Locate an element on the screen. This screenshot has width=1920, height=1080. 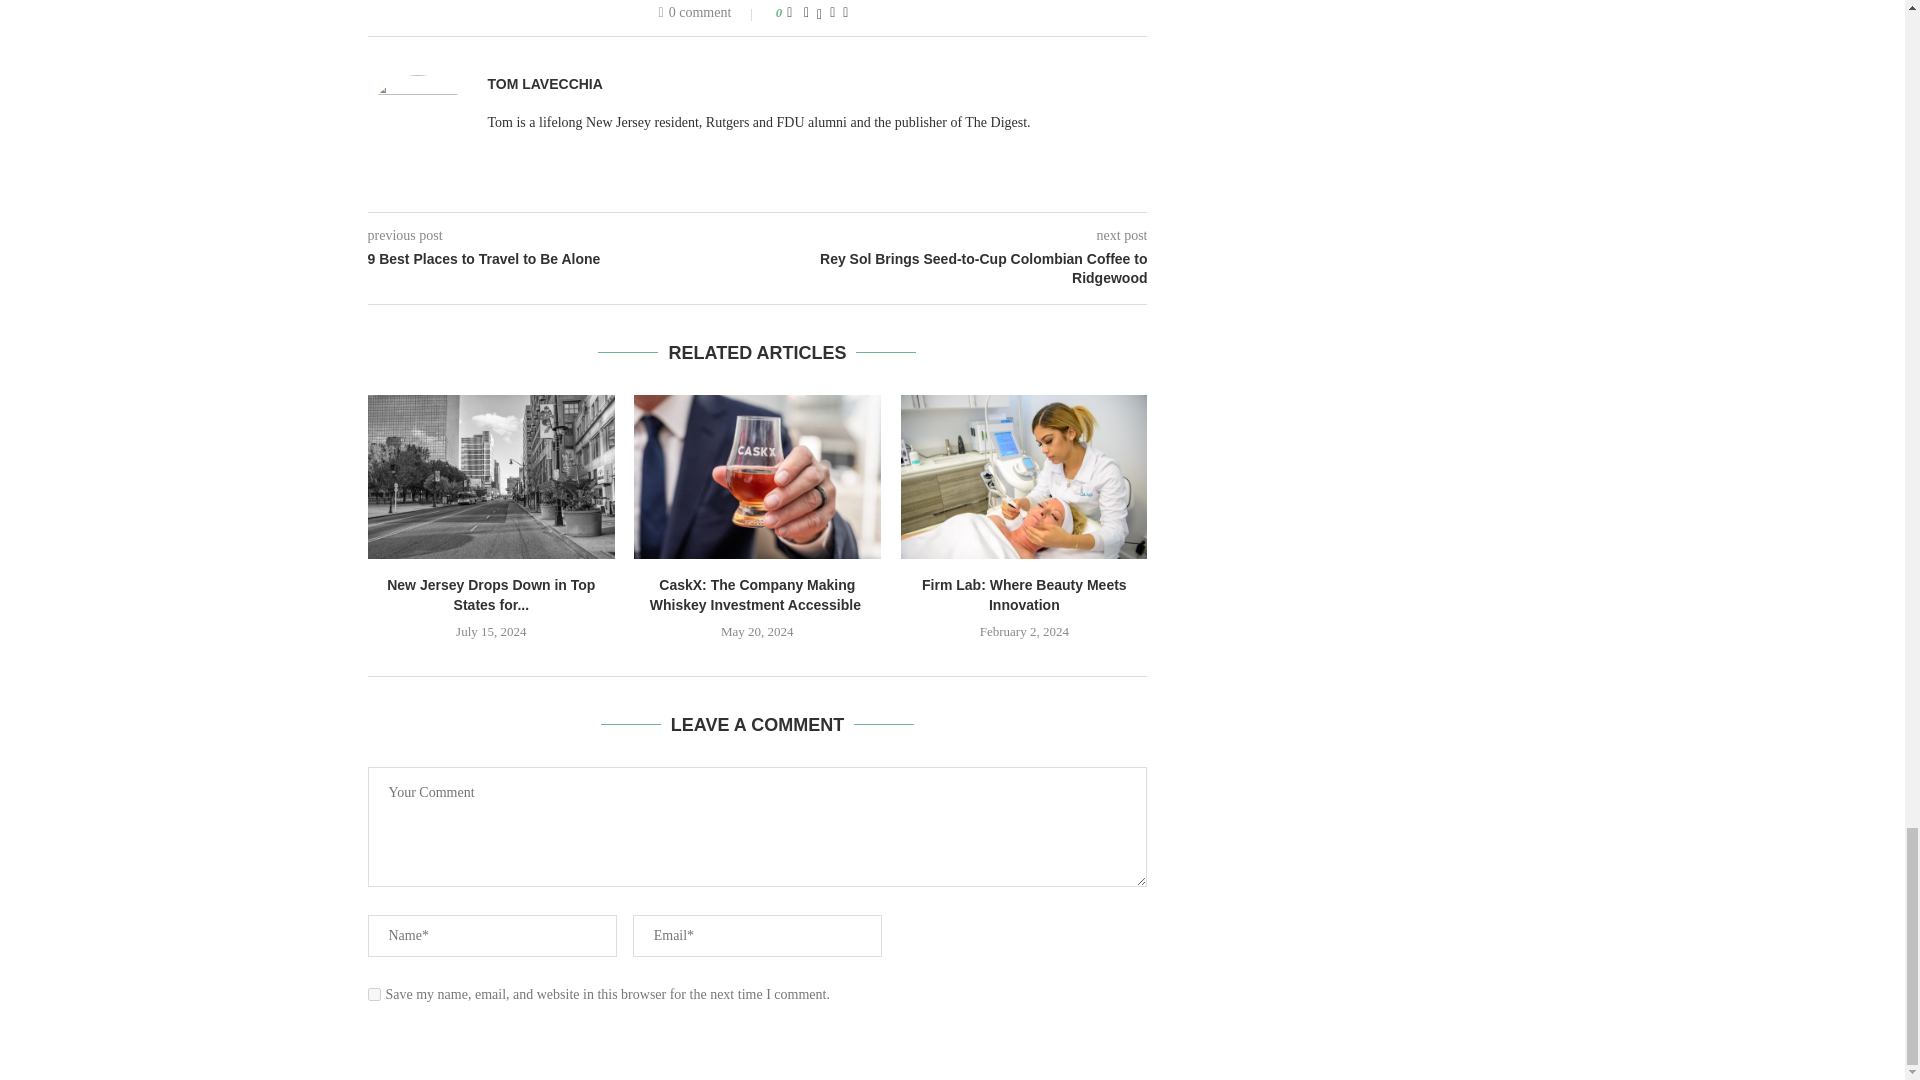
Firm Lab: Where Beauty Meets Innovation is located at coordinates (1024, 477).